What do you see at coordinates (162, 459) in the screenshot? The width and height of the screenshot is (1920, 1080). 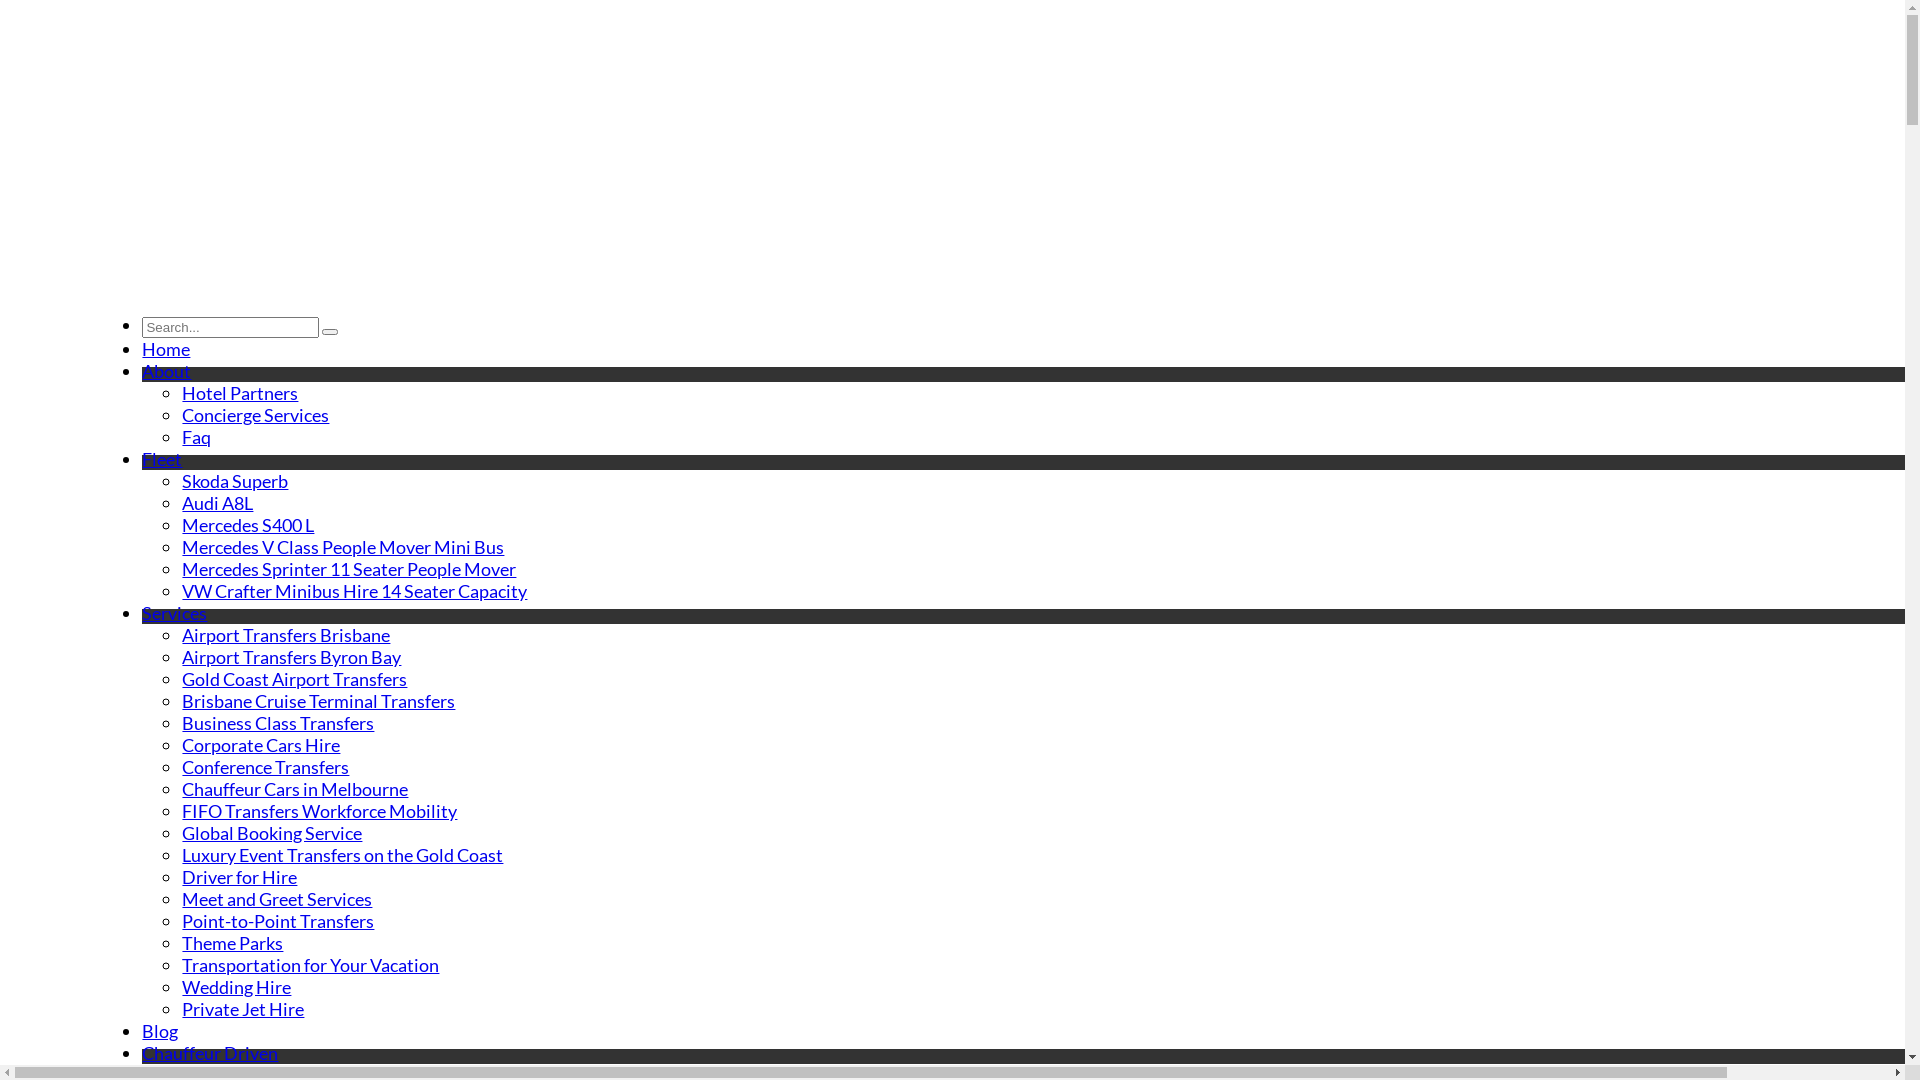 I see `Fleet` at bounding box center [162, 459].